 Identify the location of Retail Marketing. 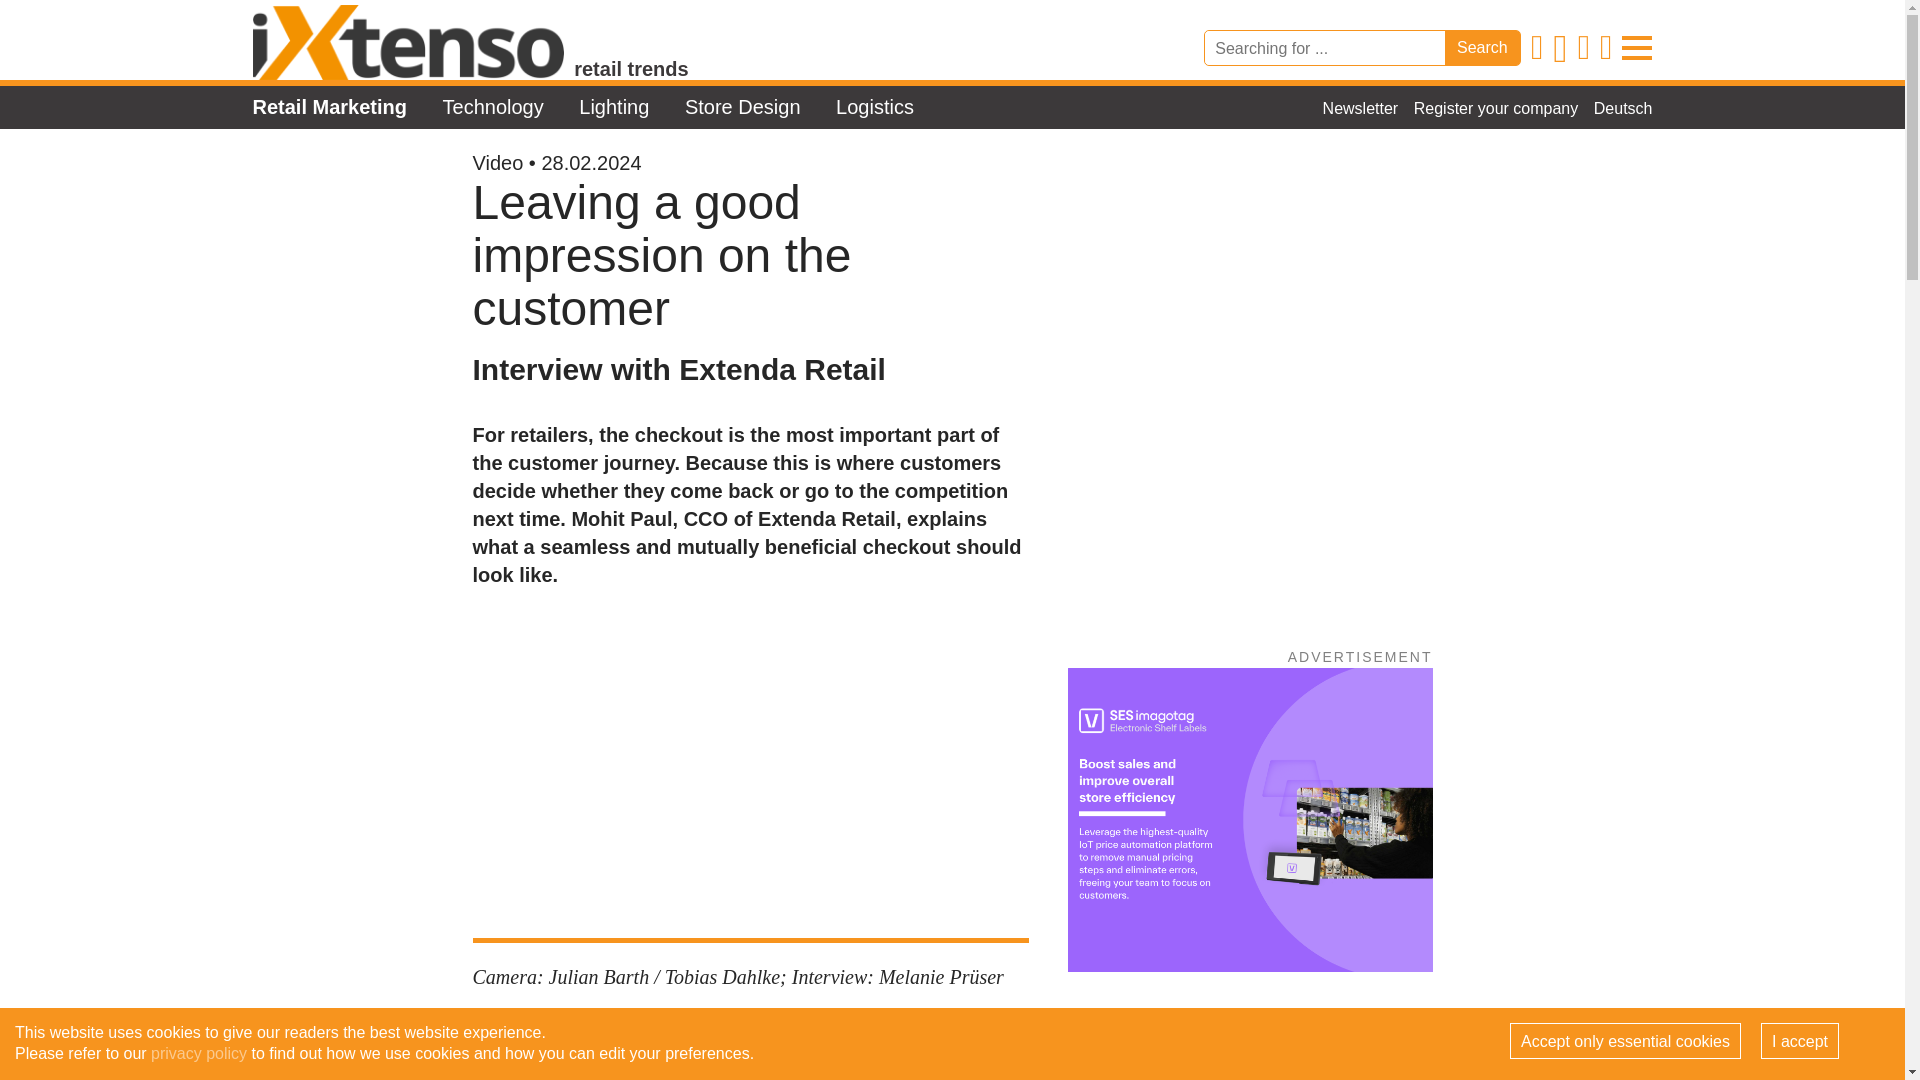
(328, 106).